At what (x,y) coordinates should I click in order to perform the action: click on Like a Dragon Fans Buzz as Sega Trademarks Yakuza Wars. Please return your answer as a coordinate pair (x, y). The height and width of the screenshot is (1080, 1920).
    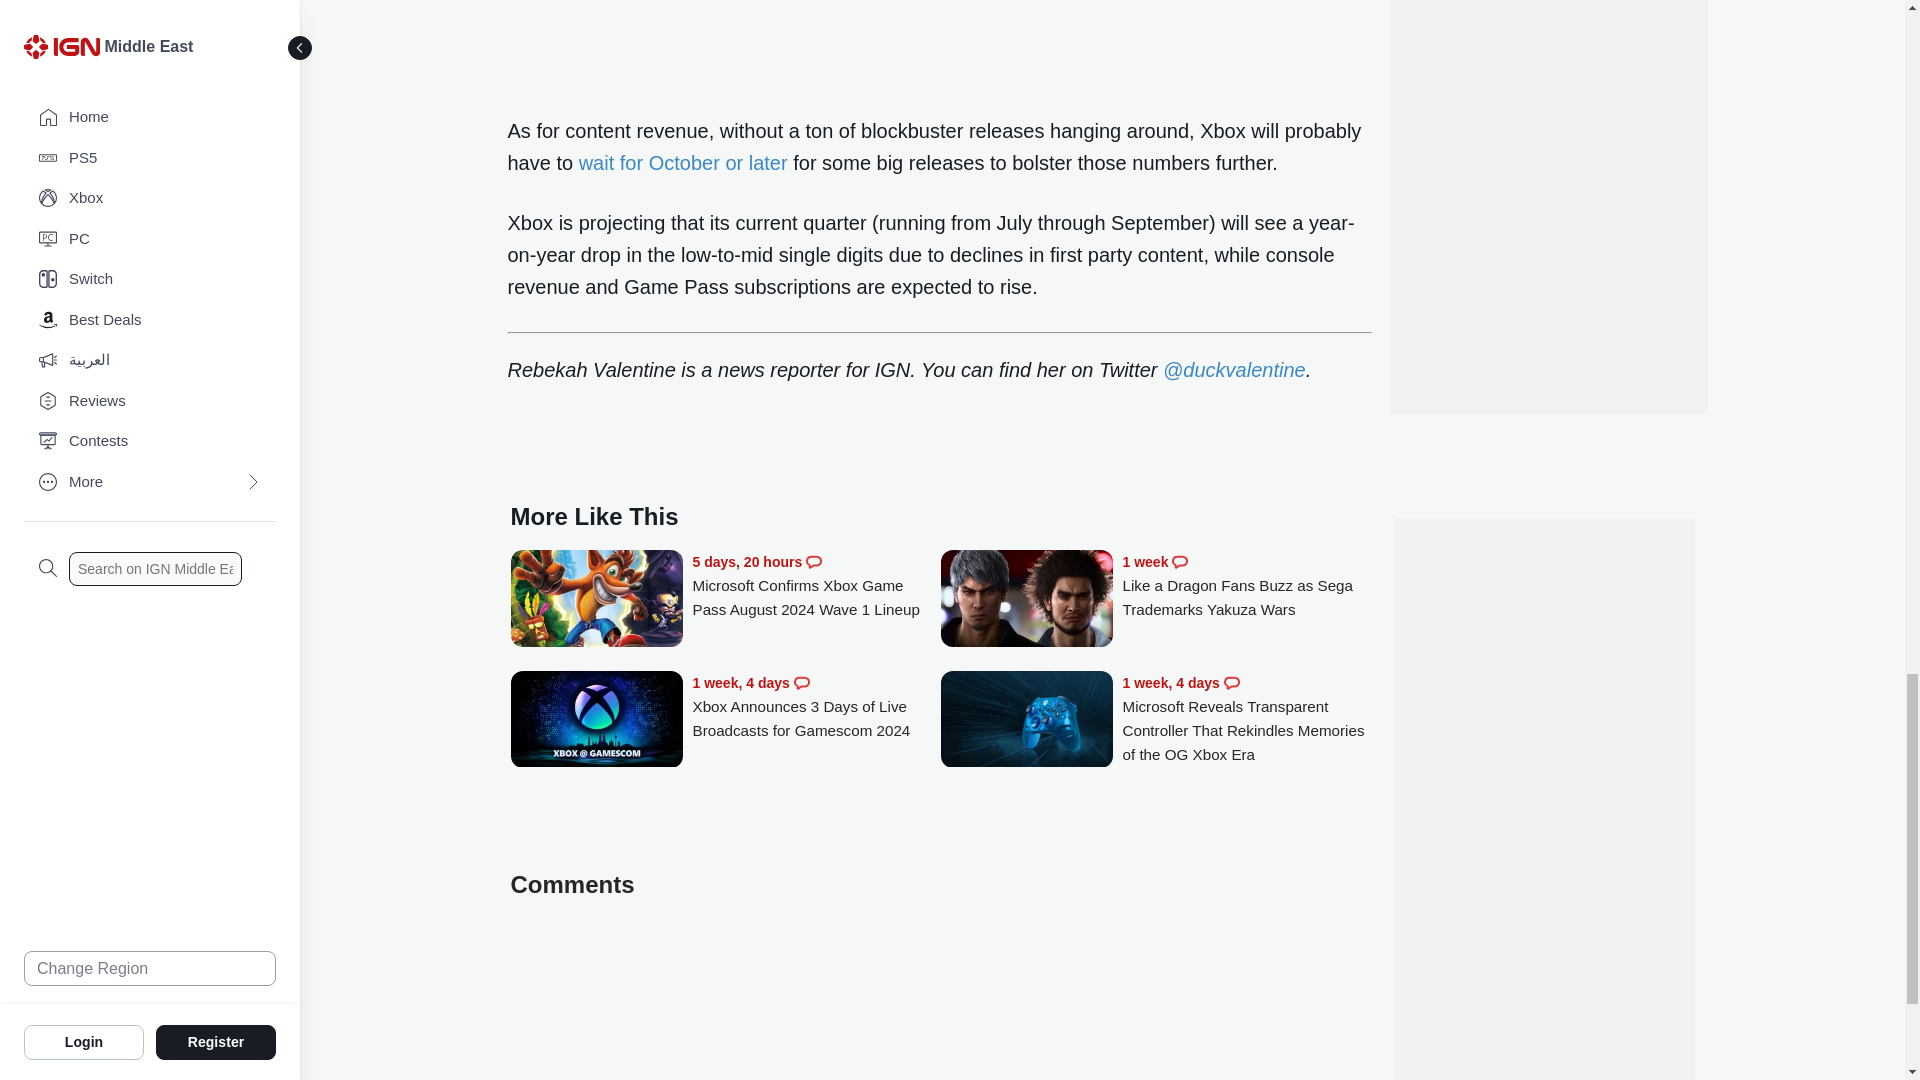
    Looking at the image, I should click on (1246, 586).